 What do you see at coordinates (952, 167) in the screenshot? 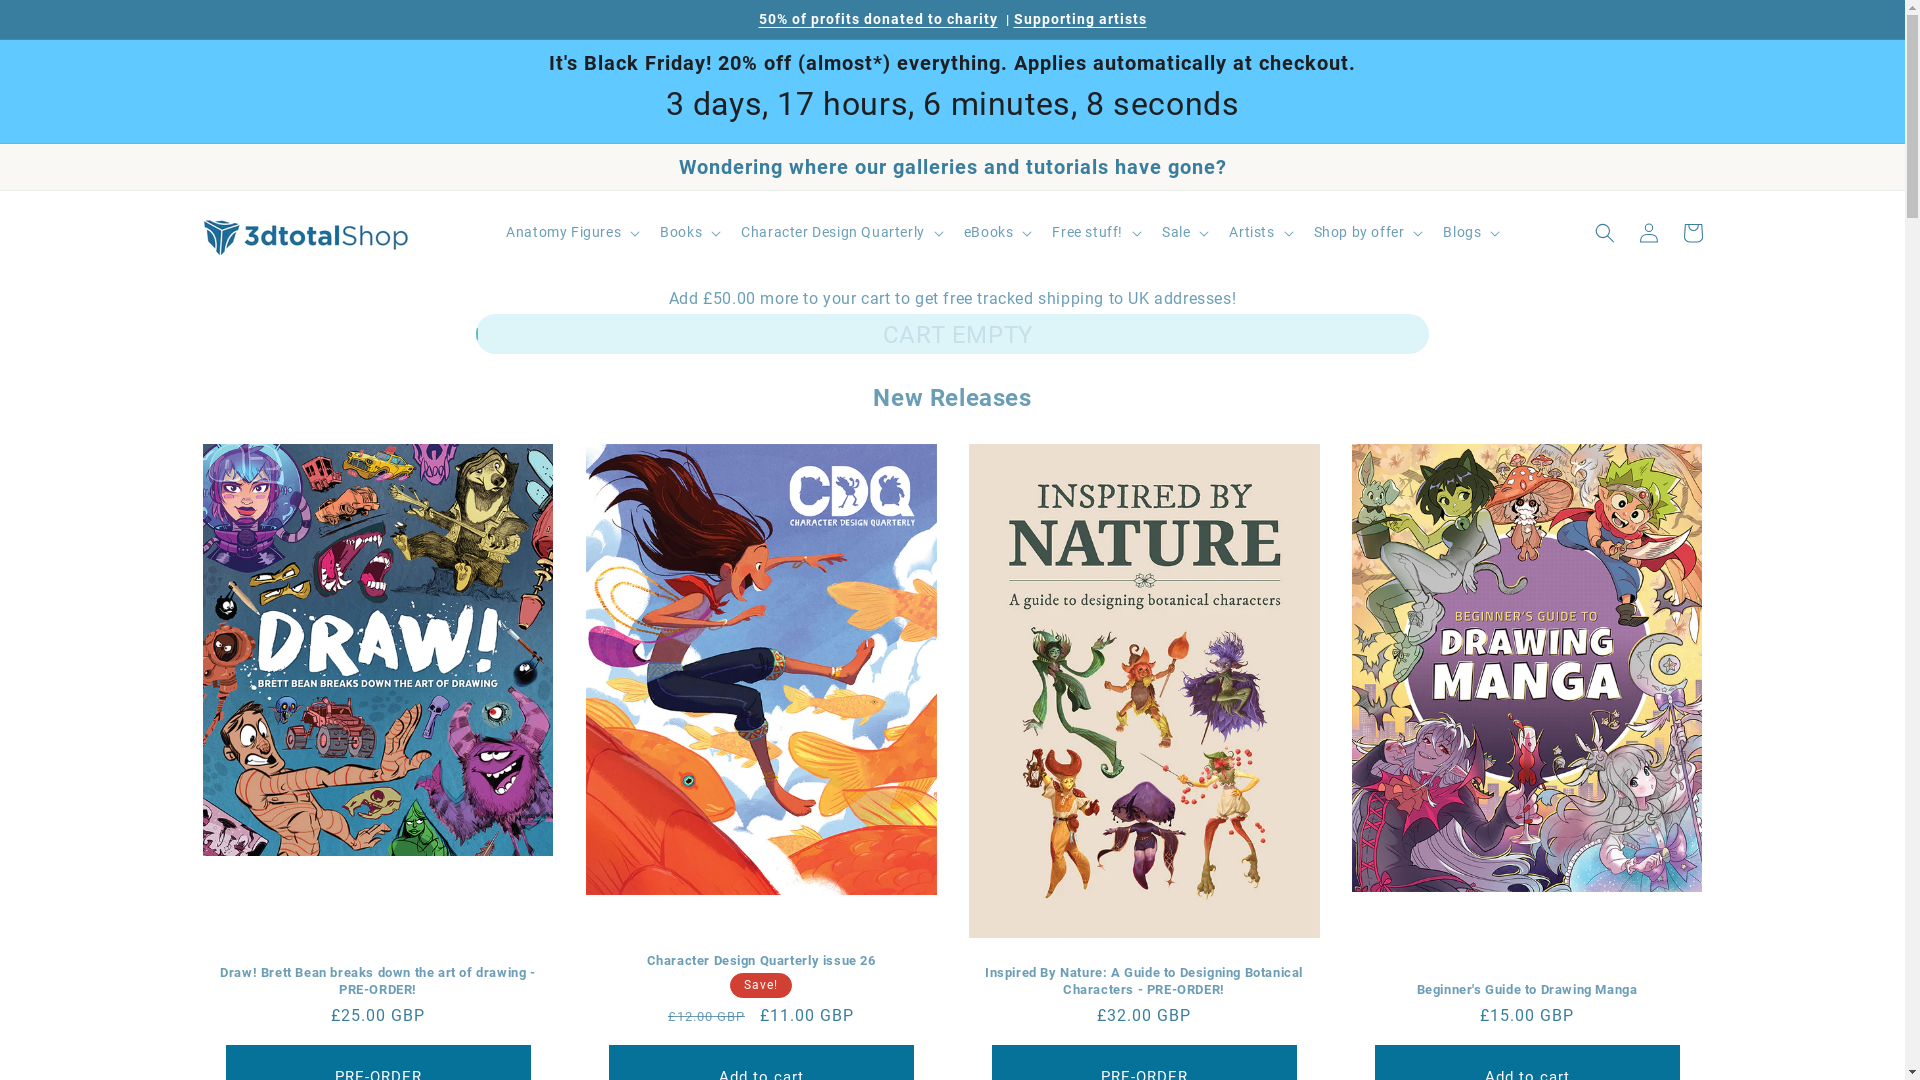
I see `Wondering where our galleries and tutorials have gone?` at bounding box center [952, 167].